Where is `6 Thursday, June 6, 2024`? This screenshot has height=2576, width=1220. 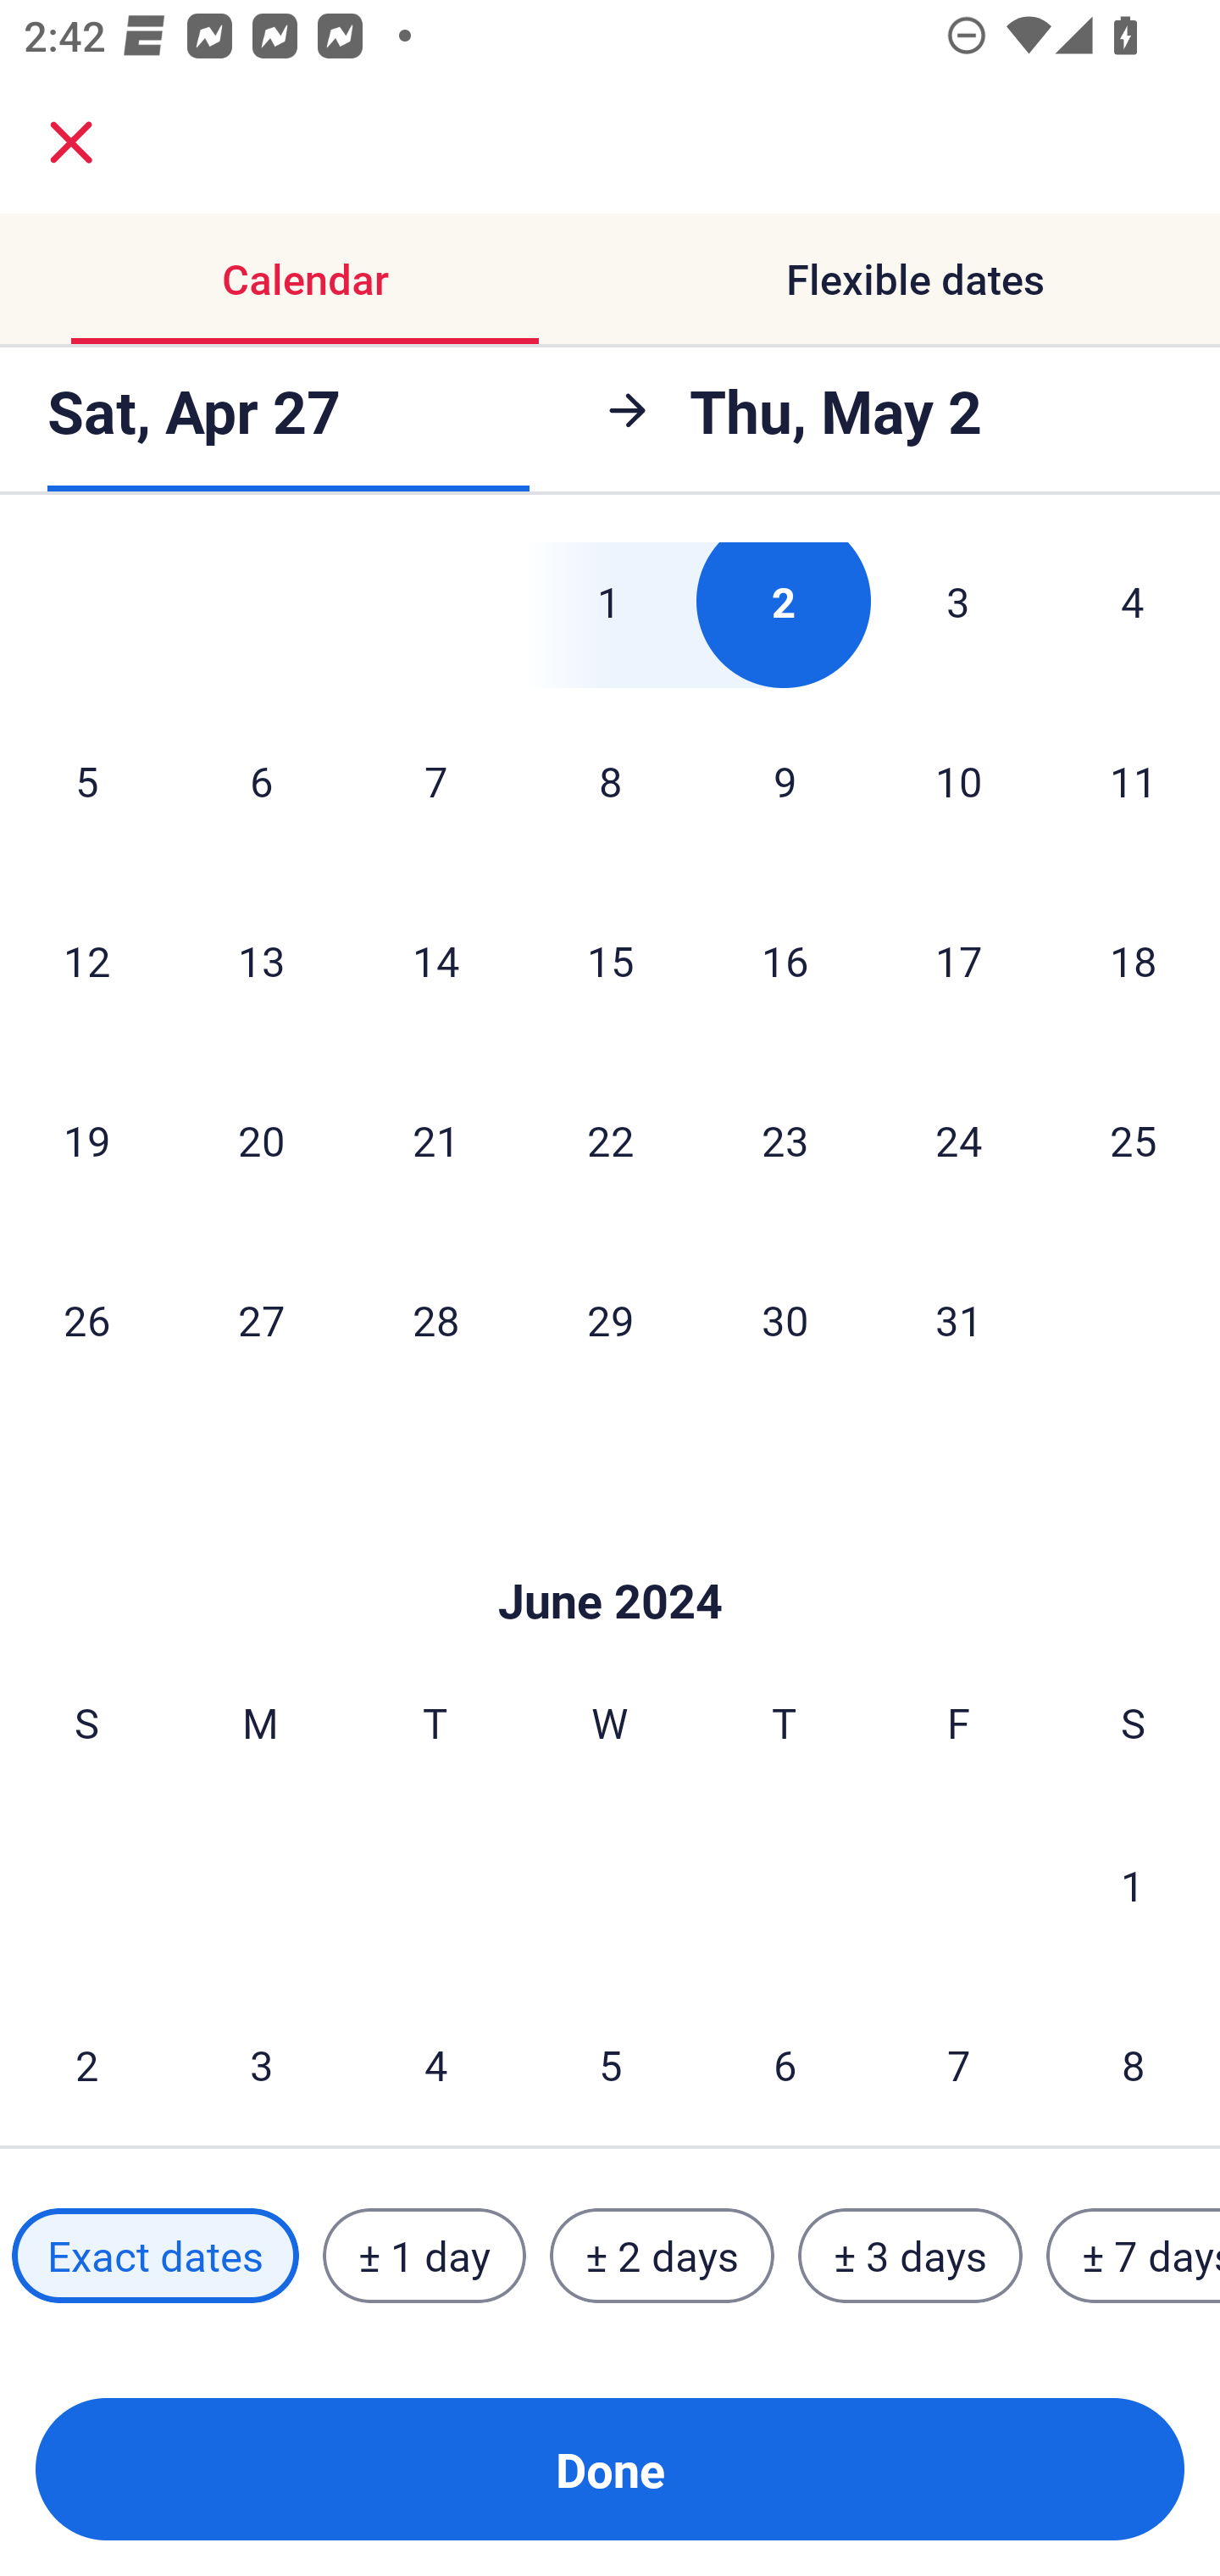
6 Thursday, June 6, 2024 is located at coordinates (785, 2062).